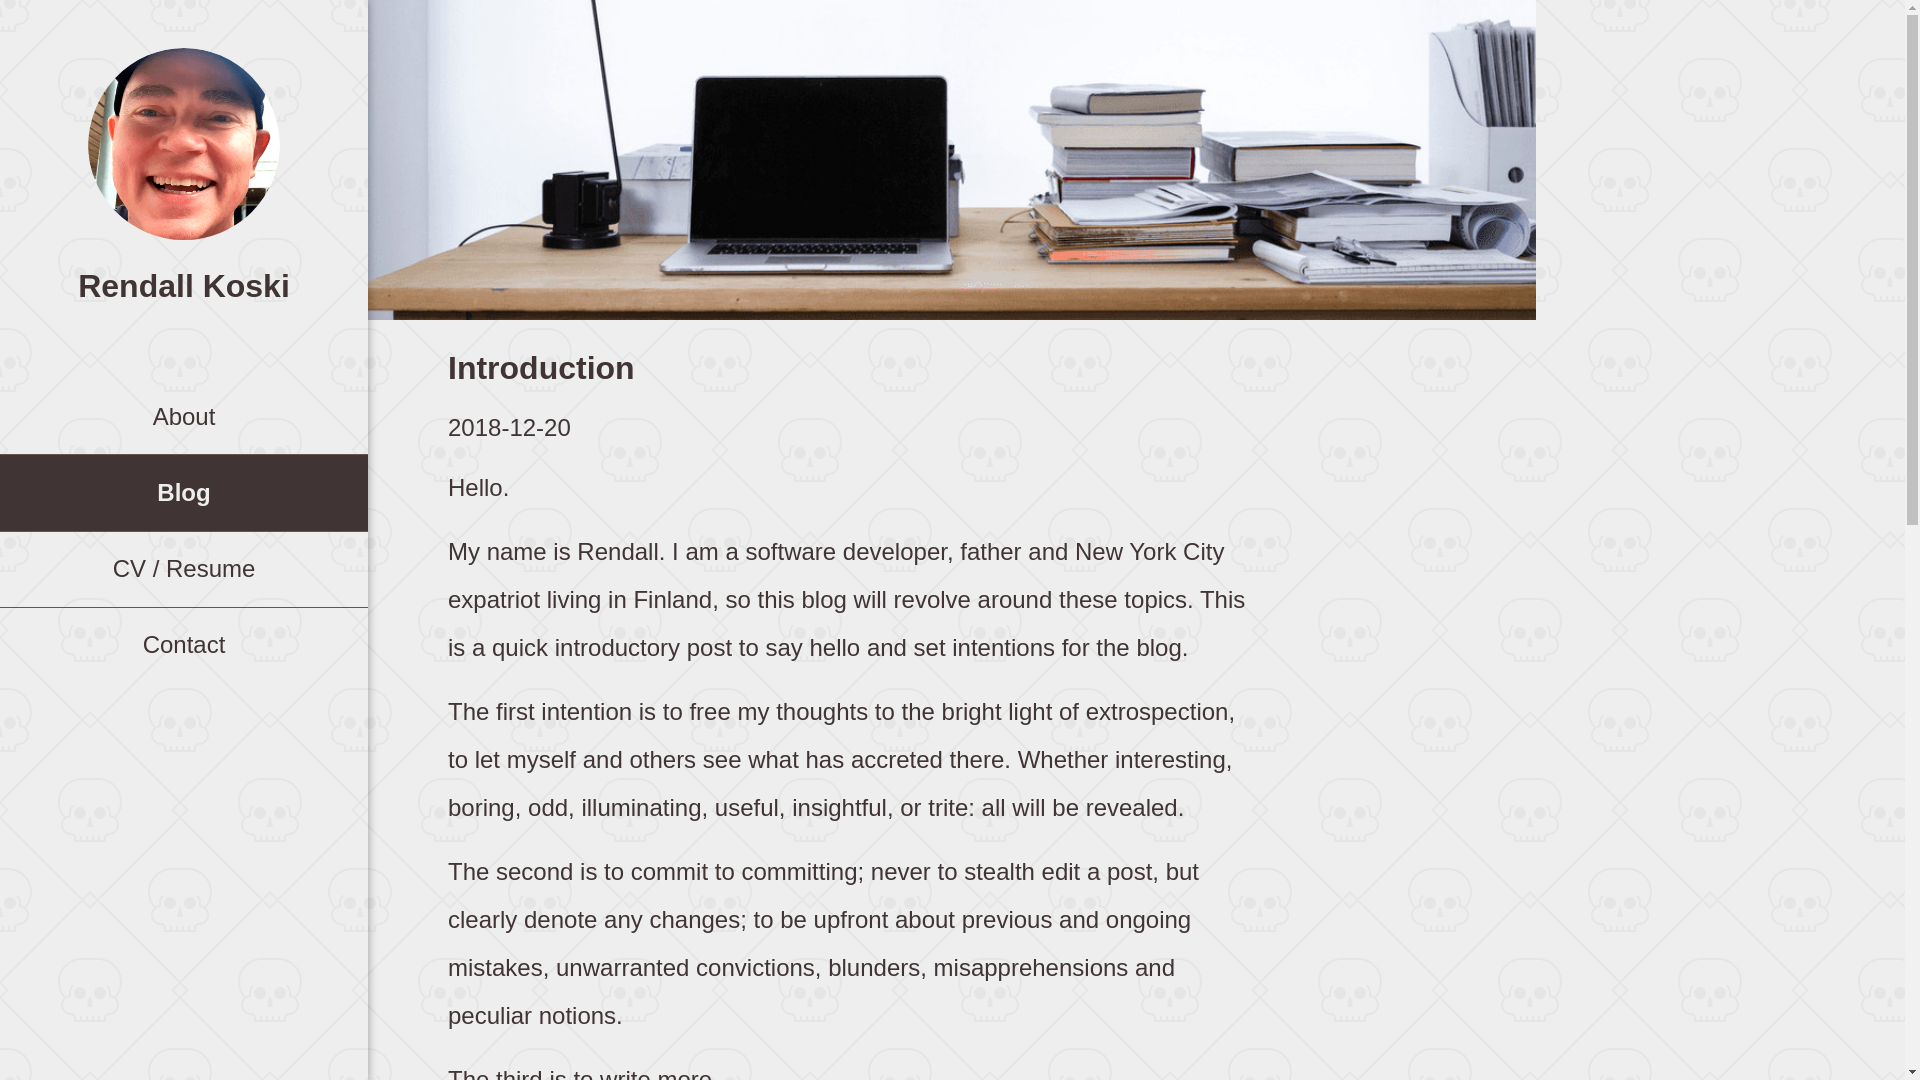 The height and width of the screenshot is (1080, 1920). I want to click on About, so click(184, 416).